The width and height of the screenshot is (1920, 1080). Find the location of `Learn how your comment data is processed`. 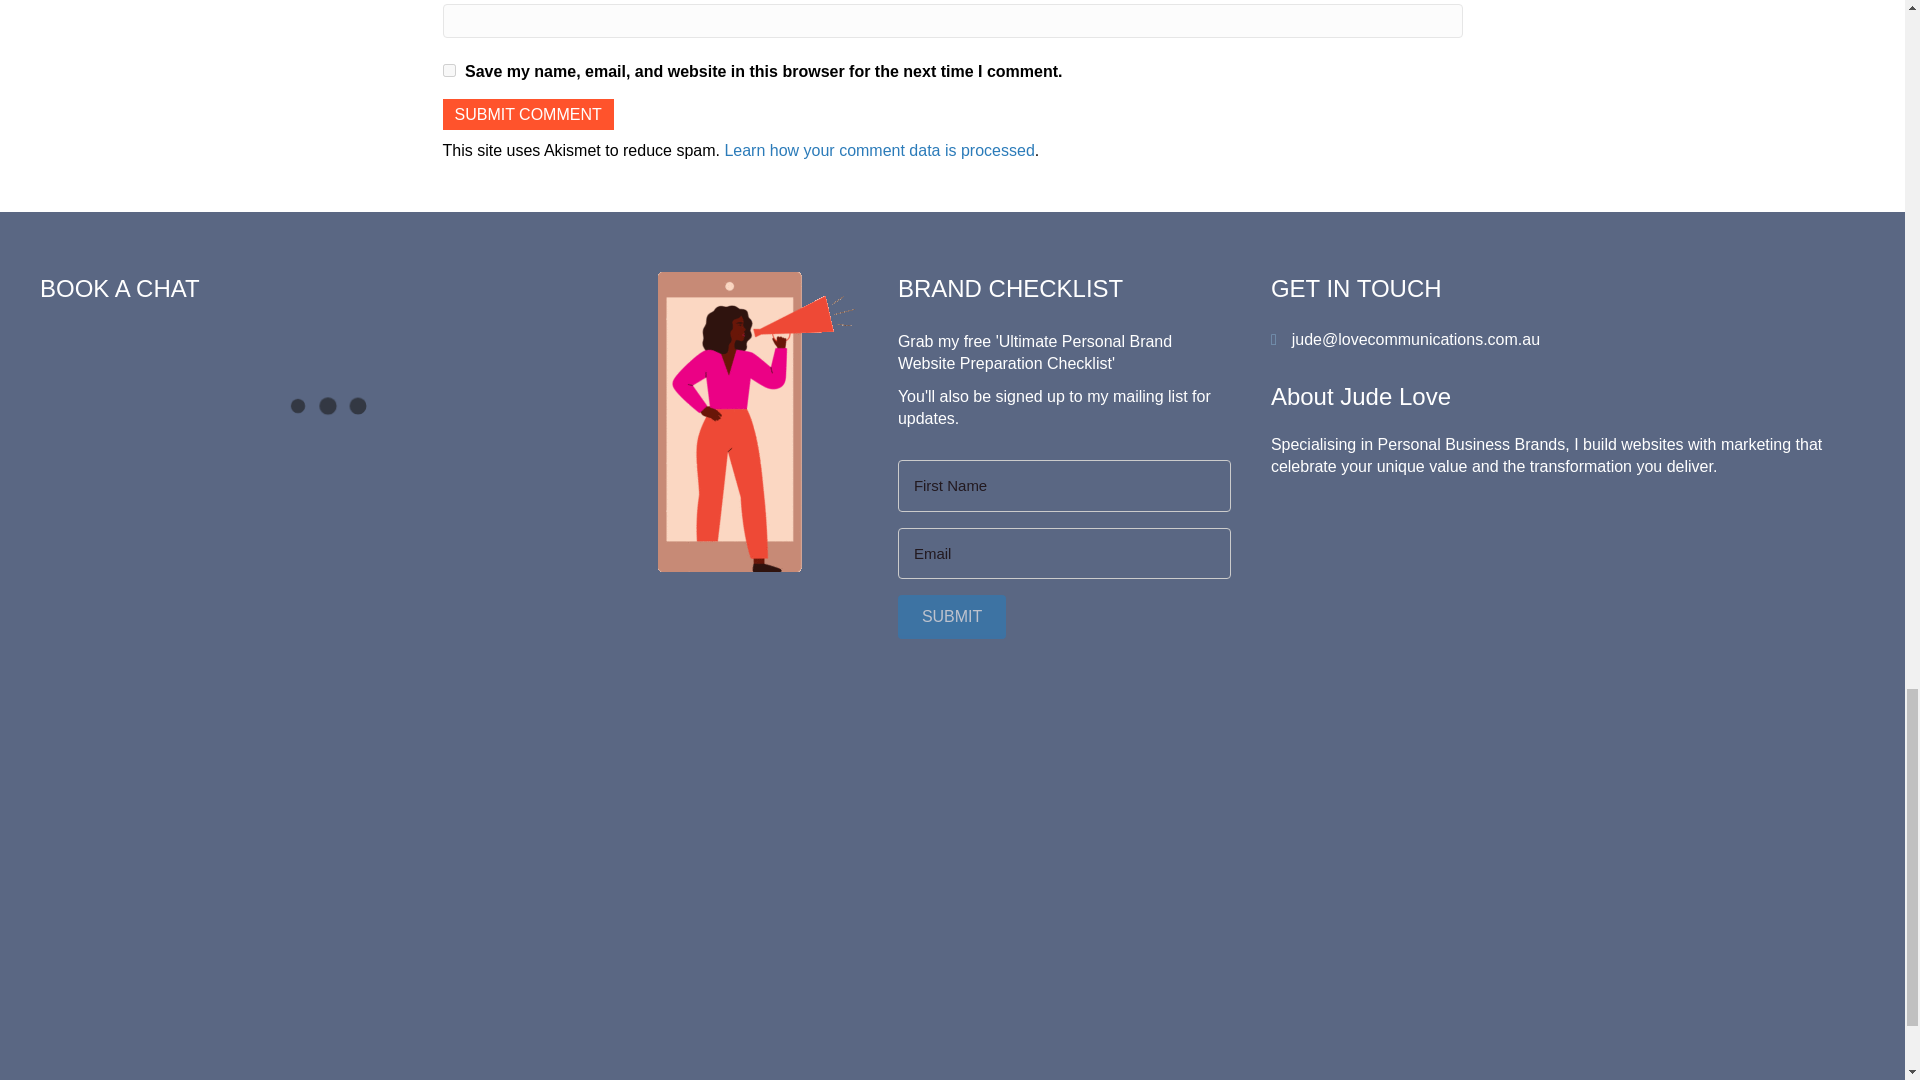

Learn how your comment data is processed is located at coordinates (878, 150).